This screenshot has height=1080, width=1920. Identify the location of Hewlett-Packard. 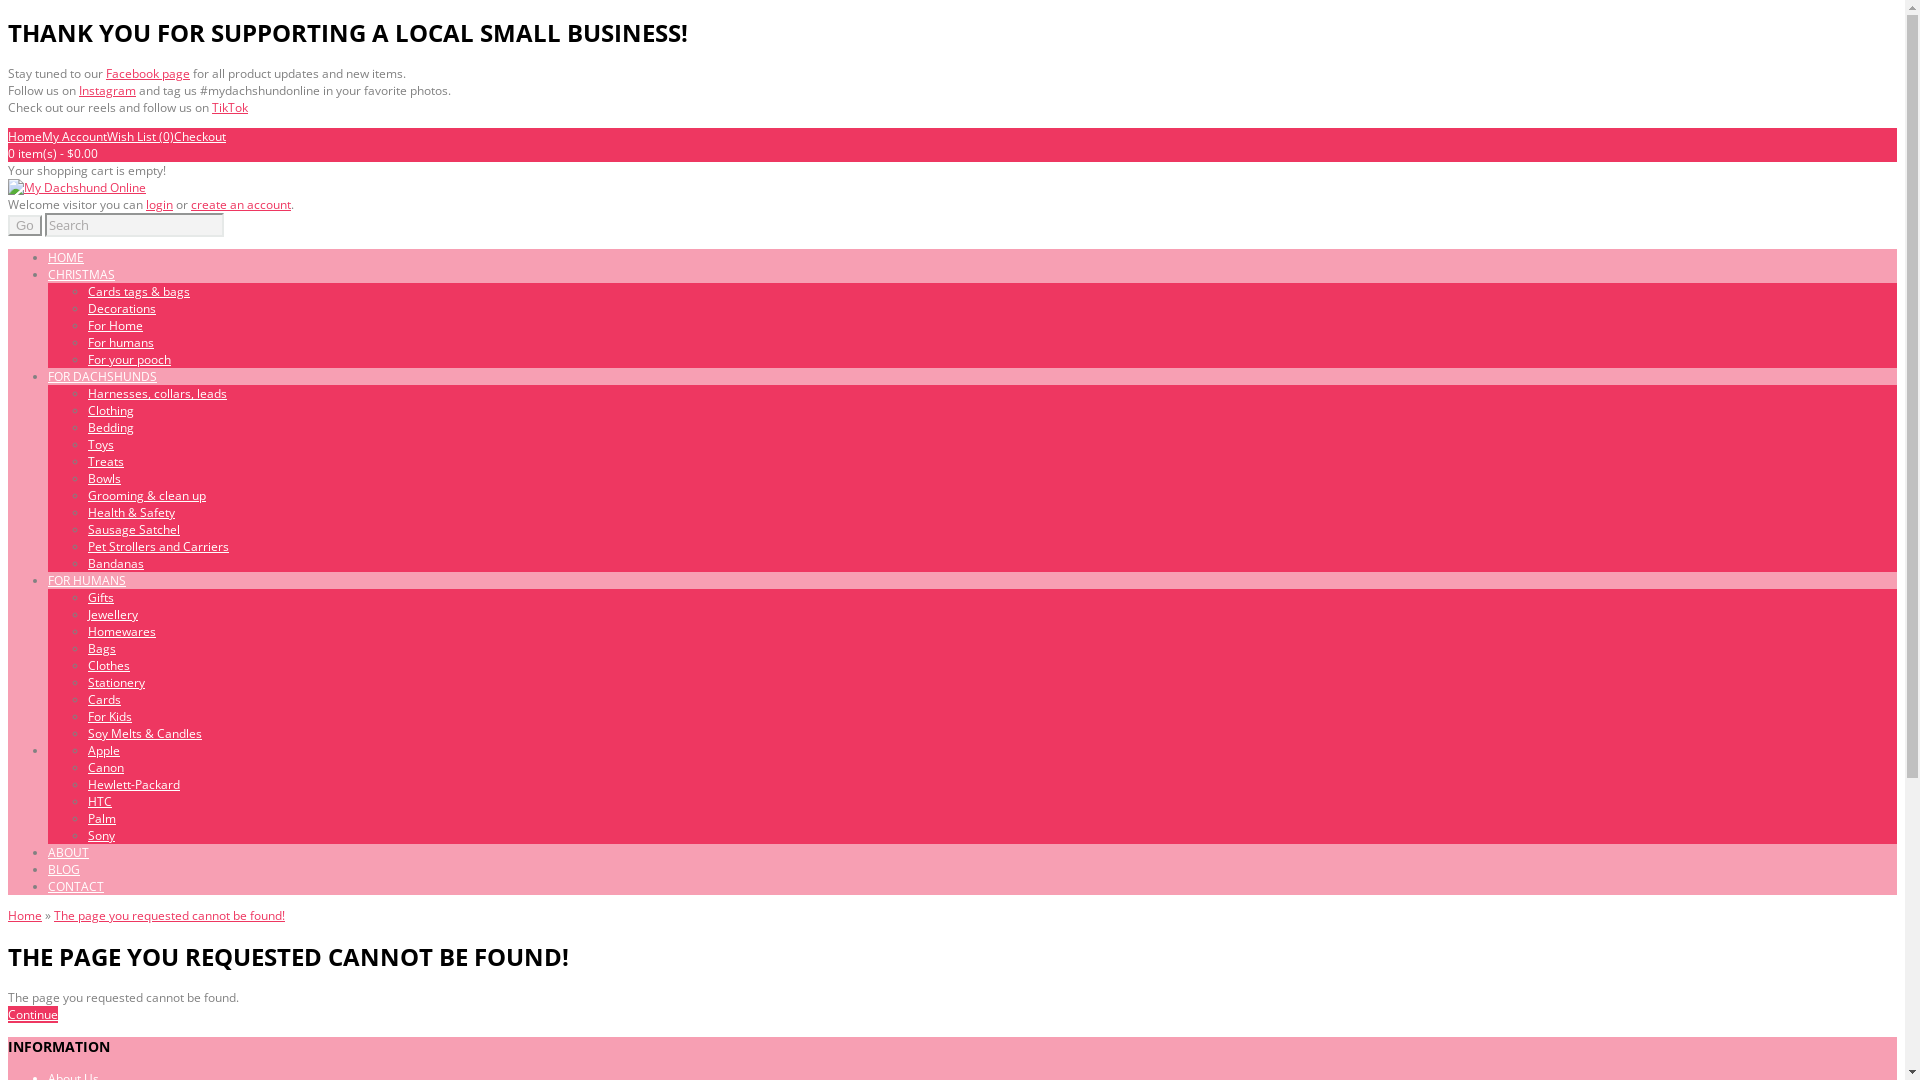
(134, 784).